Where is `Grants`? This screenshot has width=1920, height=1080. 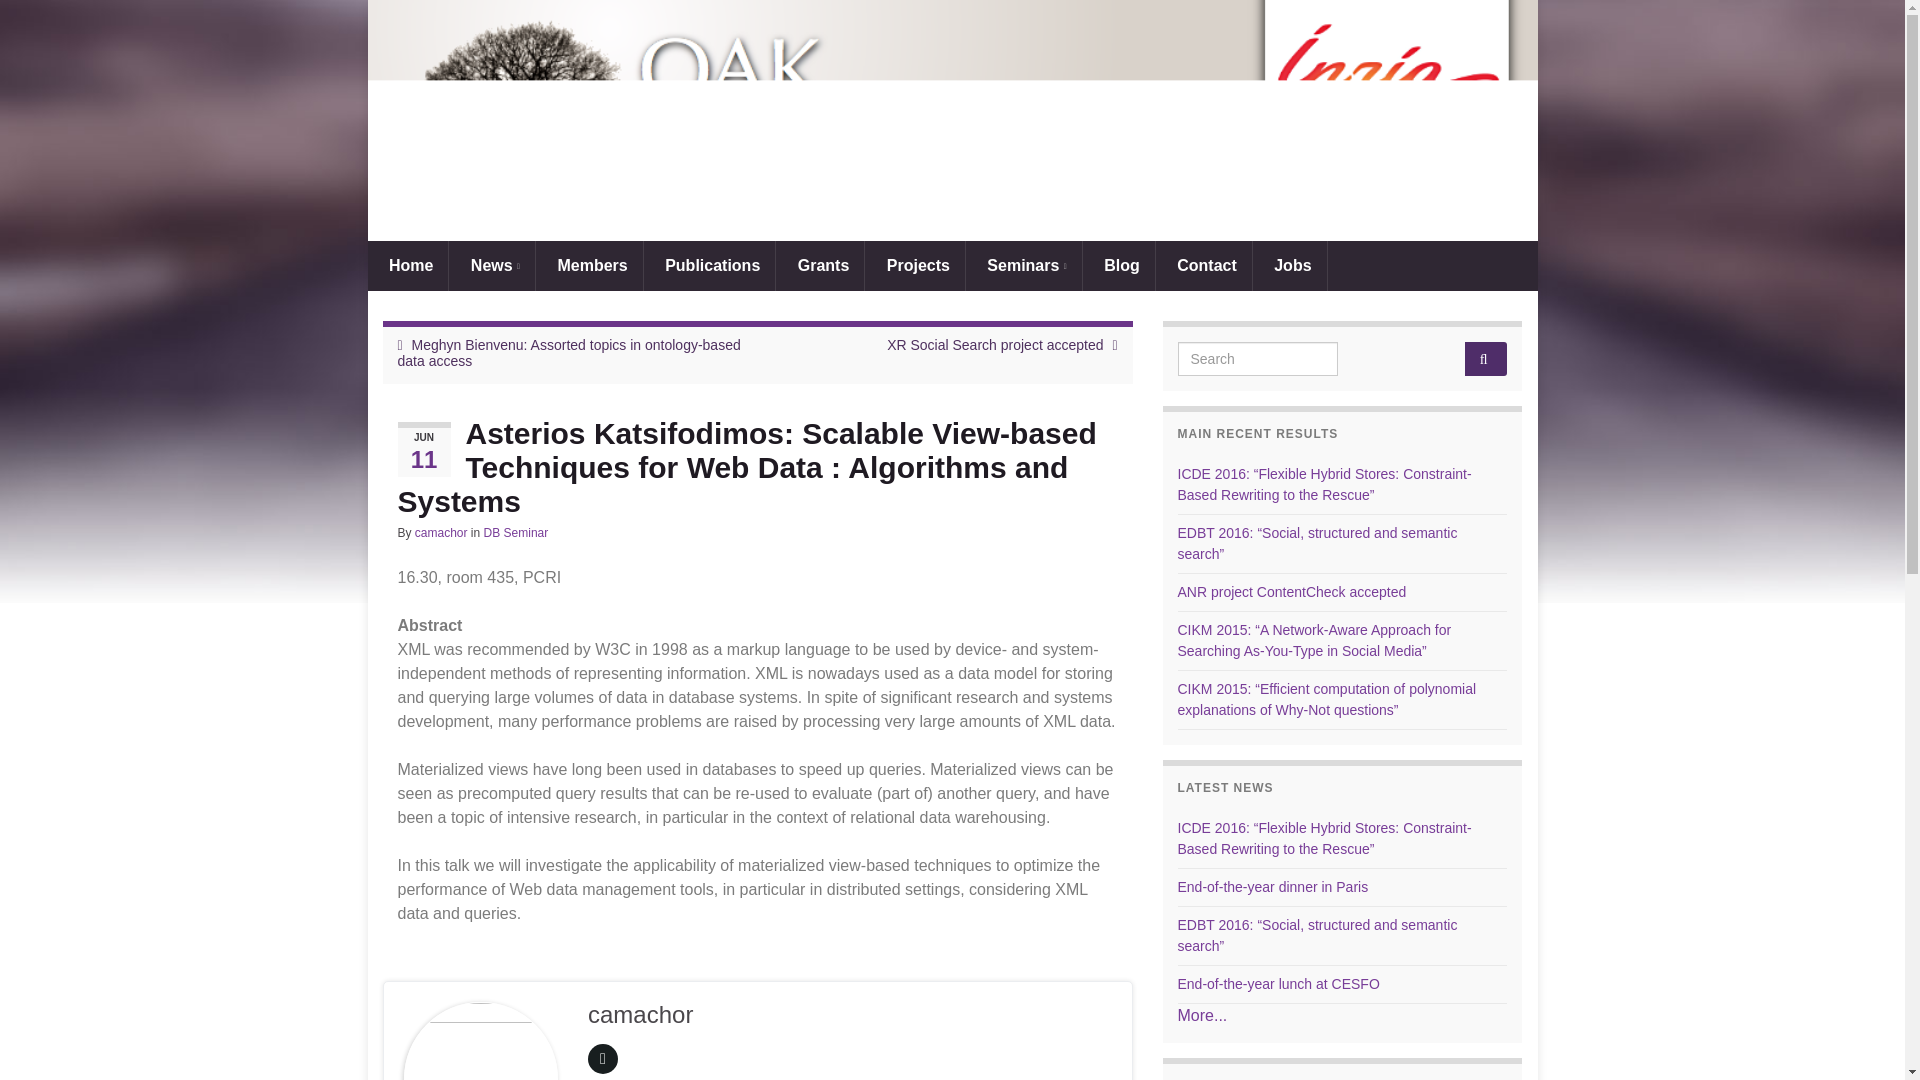
Grants is located at coordinates (820, 265).